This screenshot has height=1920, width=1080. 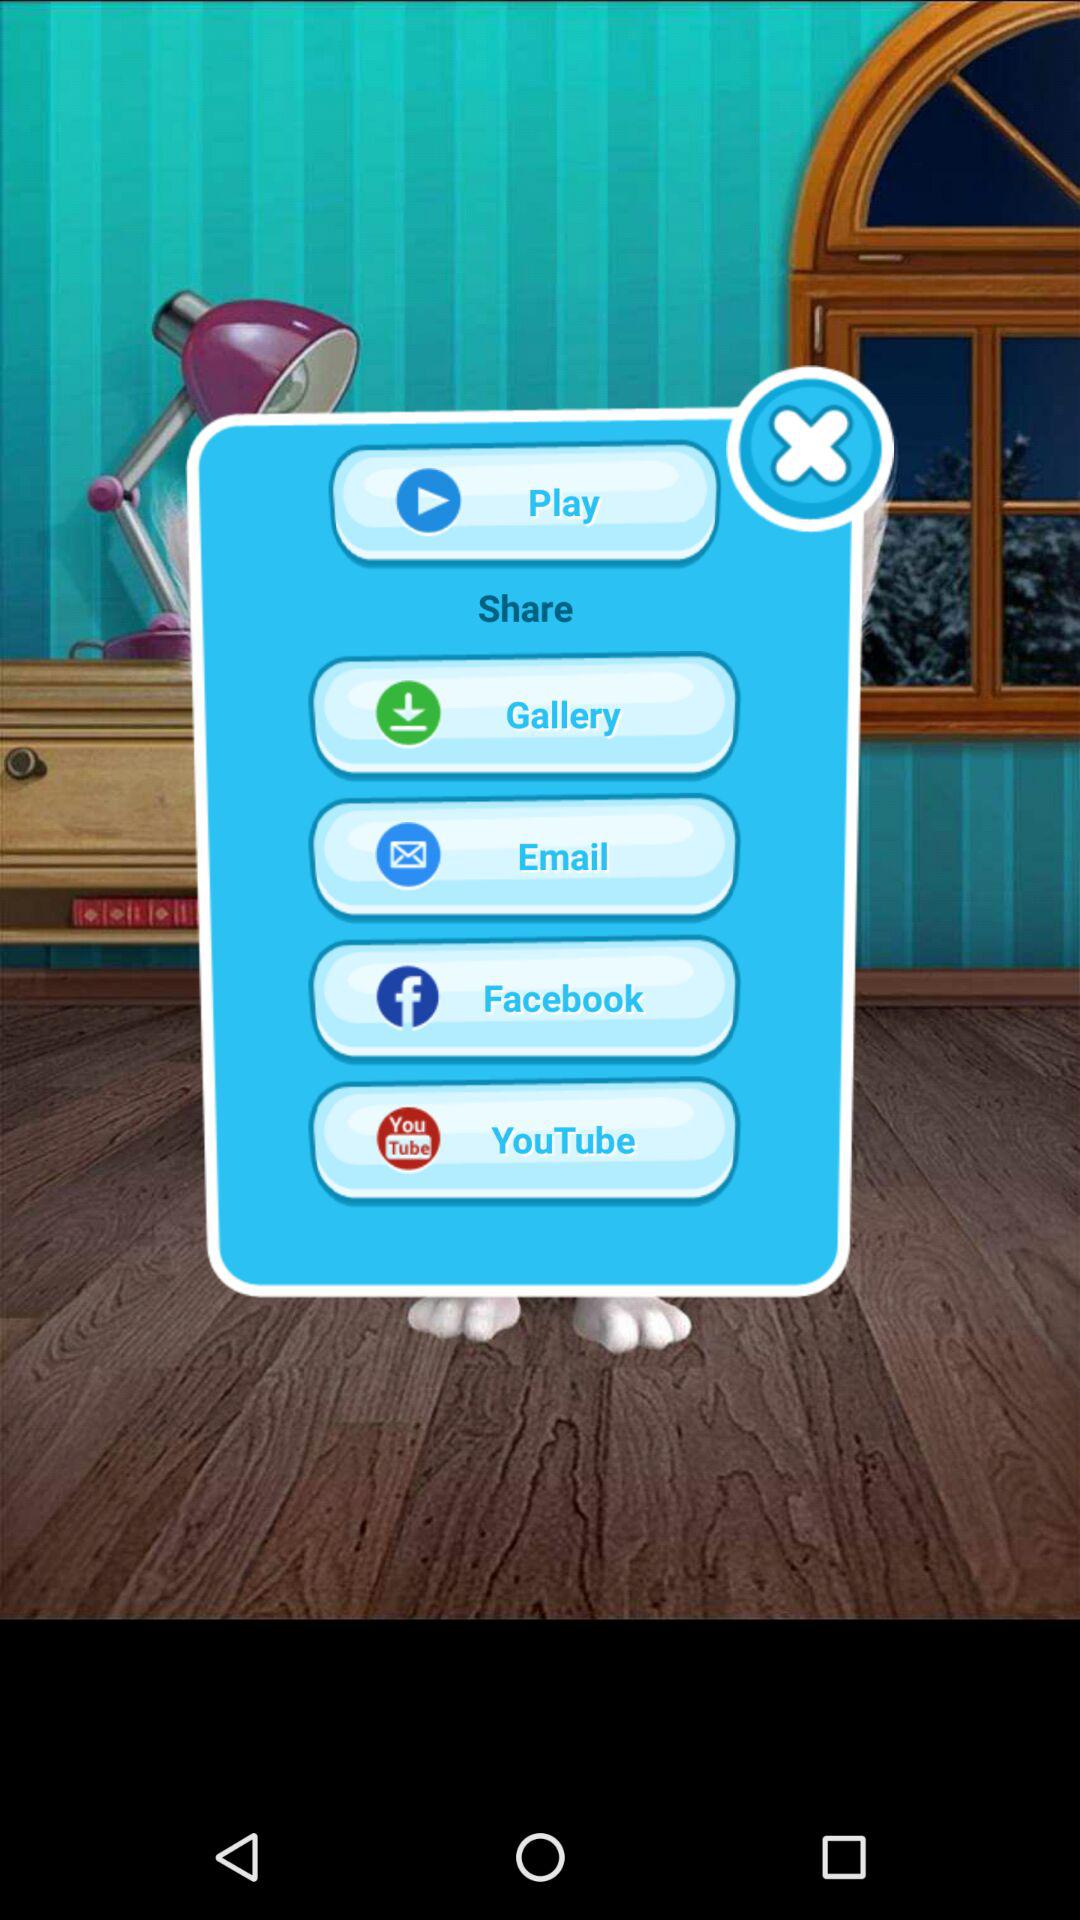 I want to click on closes the pop-up, so click(x=810, y=449).